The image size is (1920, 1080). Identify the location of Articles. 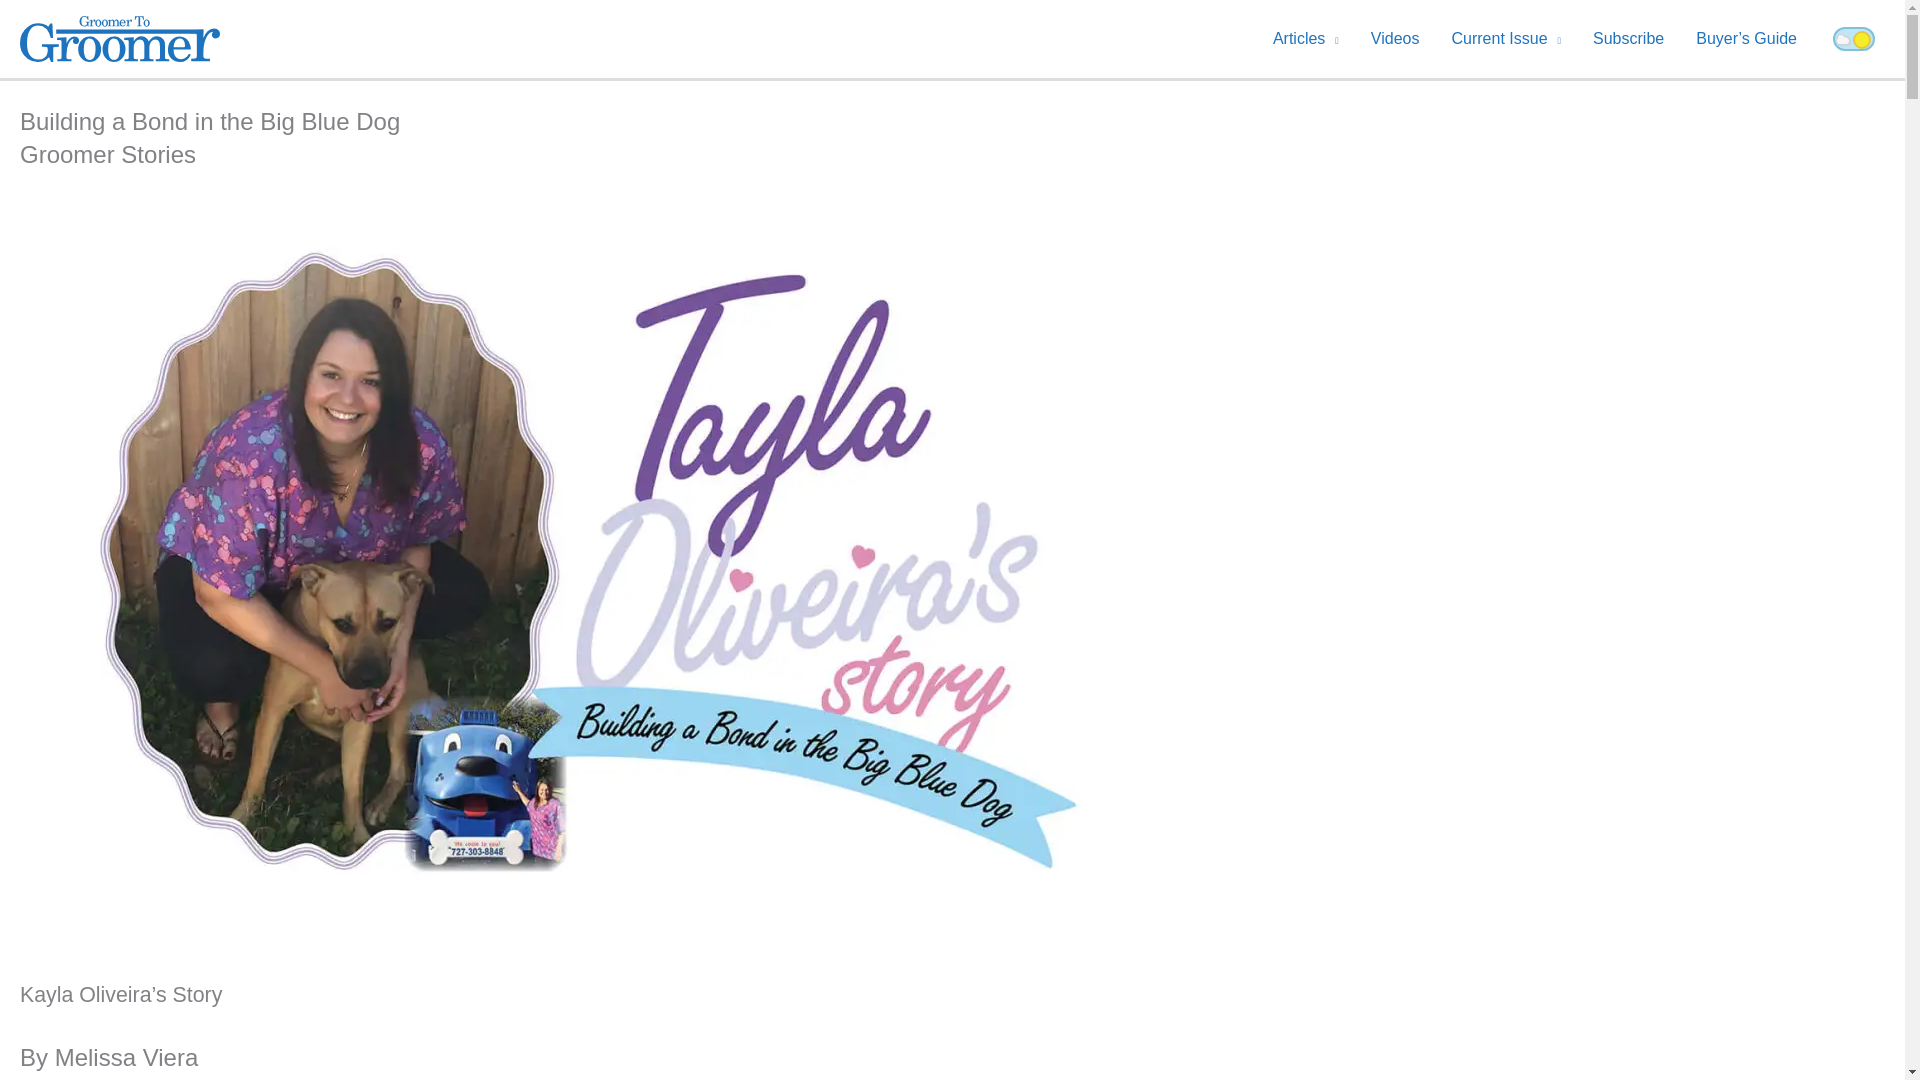
(1306, 39).